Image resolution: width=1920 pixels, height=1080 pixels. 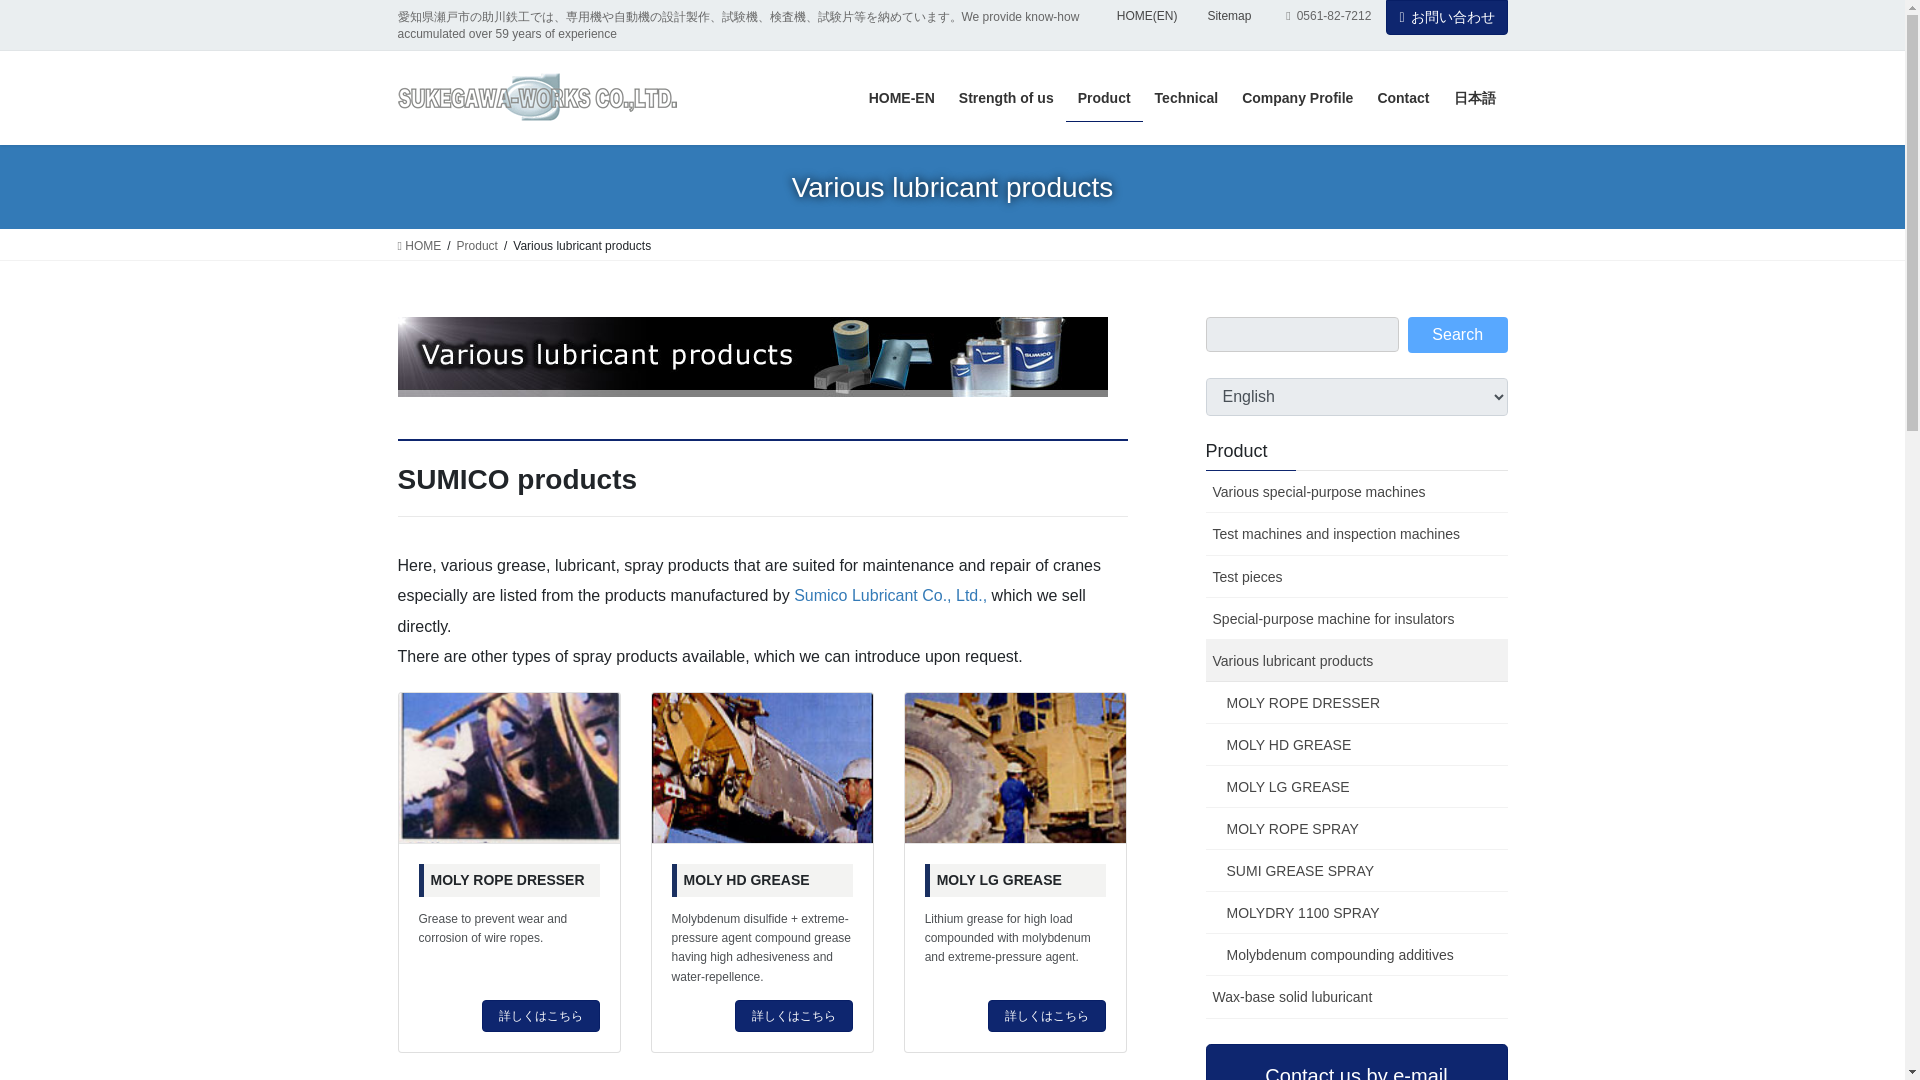 I want to click on Company Profile, so click(x=1298, y=98).